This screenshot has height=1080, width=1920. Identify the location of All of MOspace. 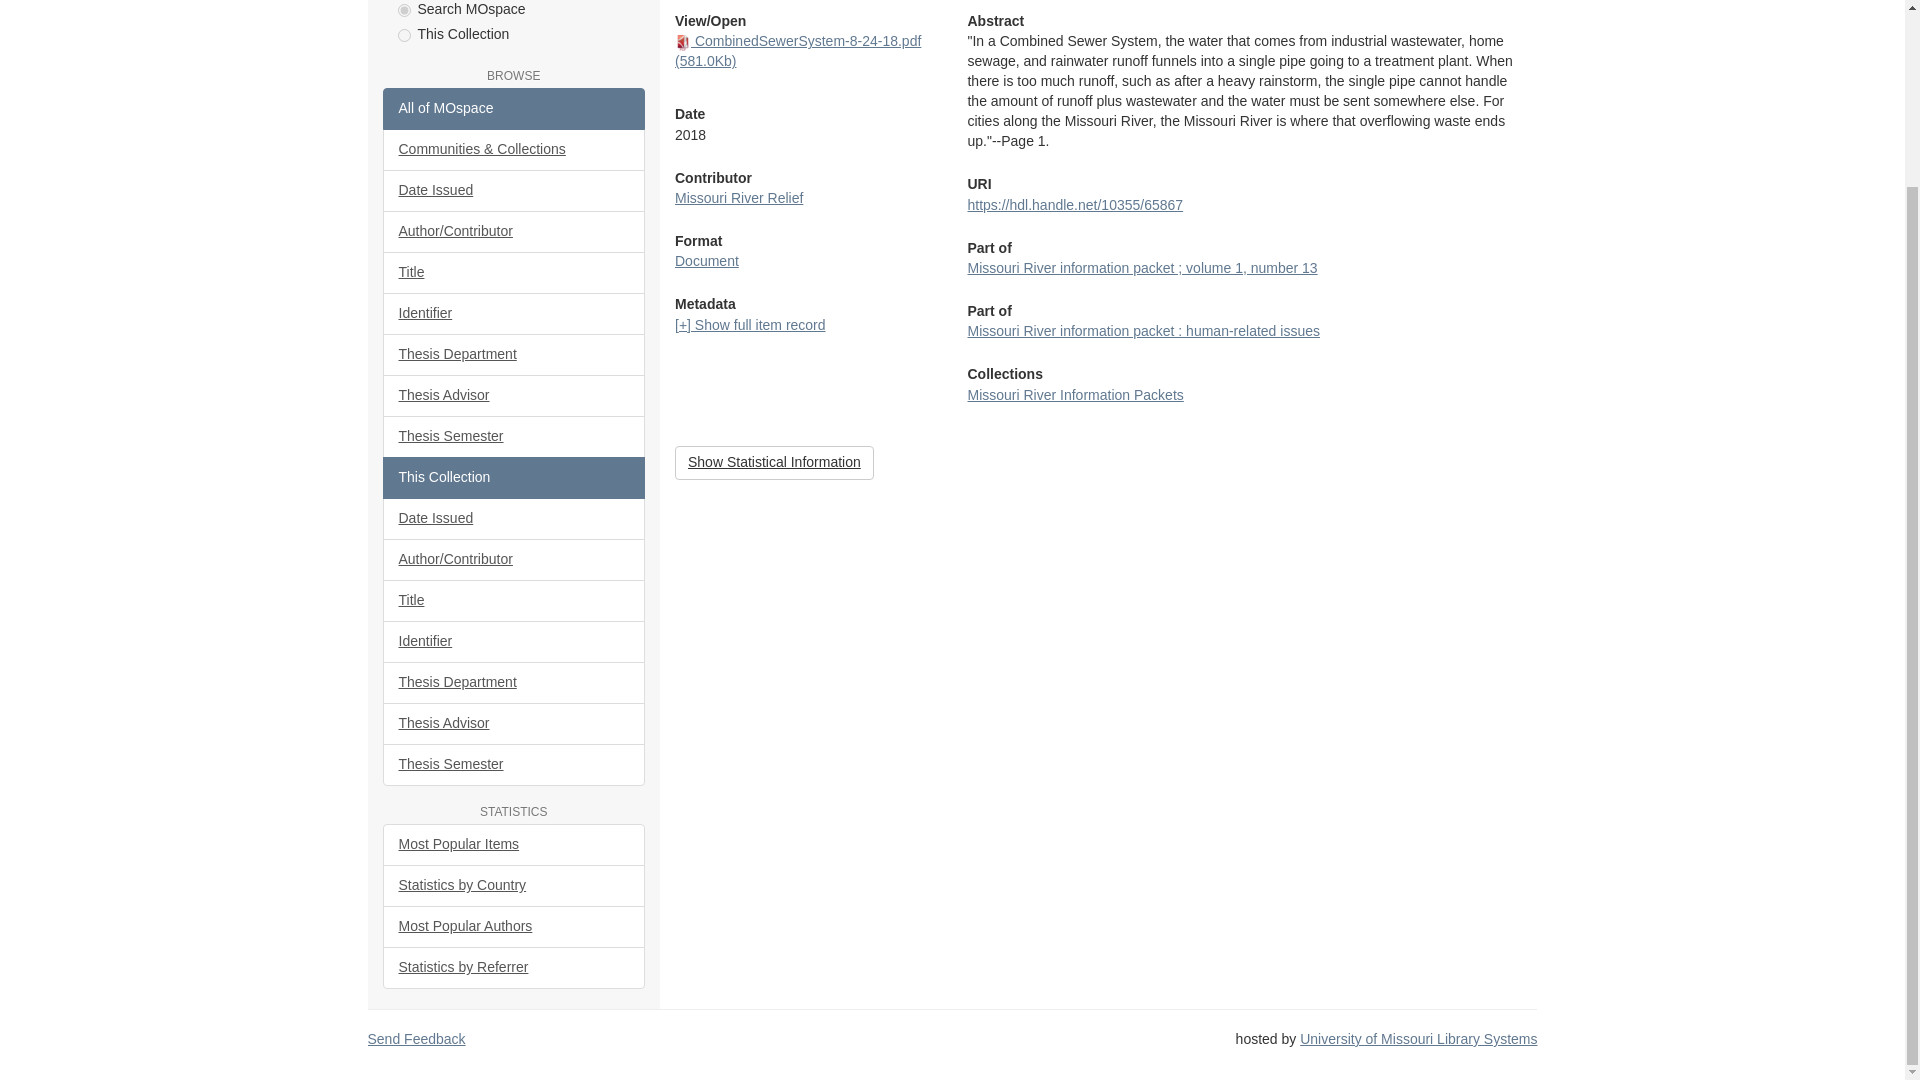
(514, 108).